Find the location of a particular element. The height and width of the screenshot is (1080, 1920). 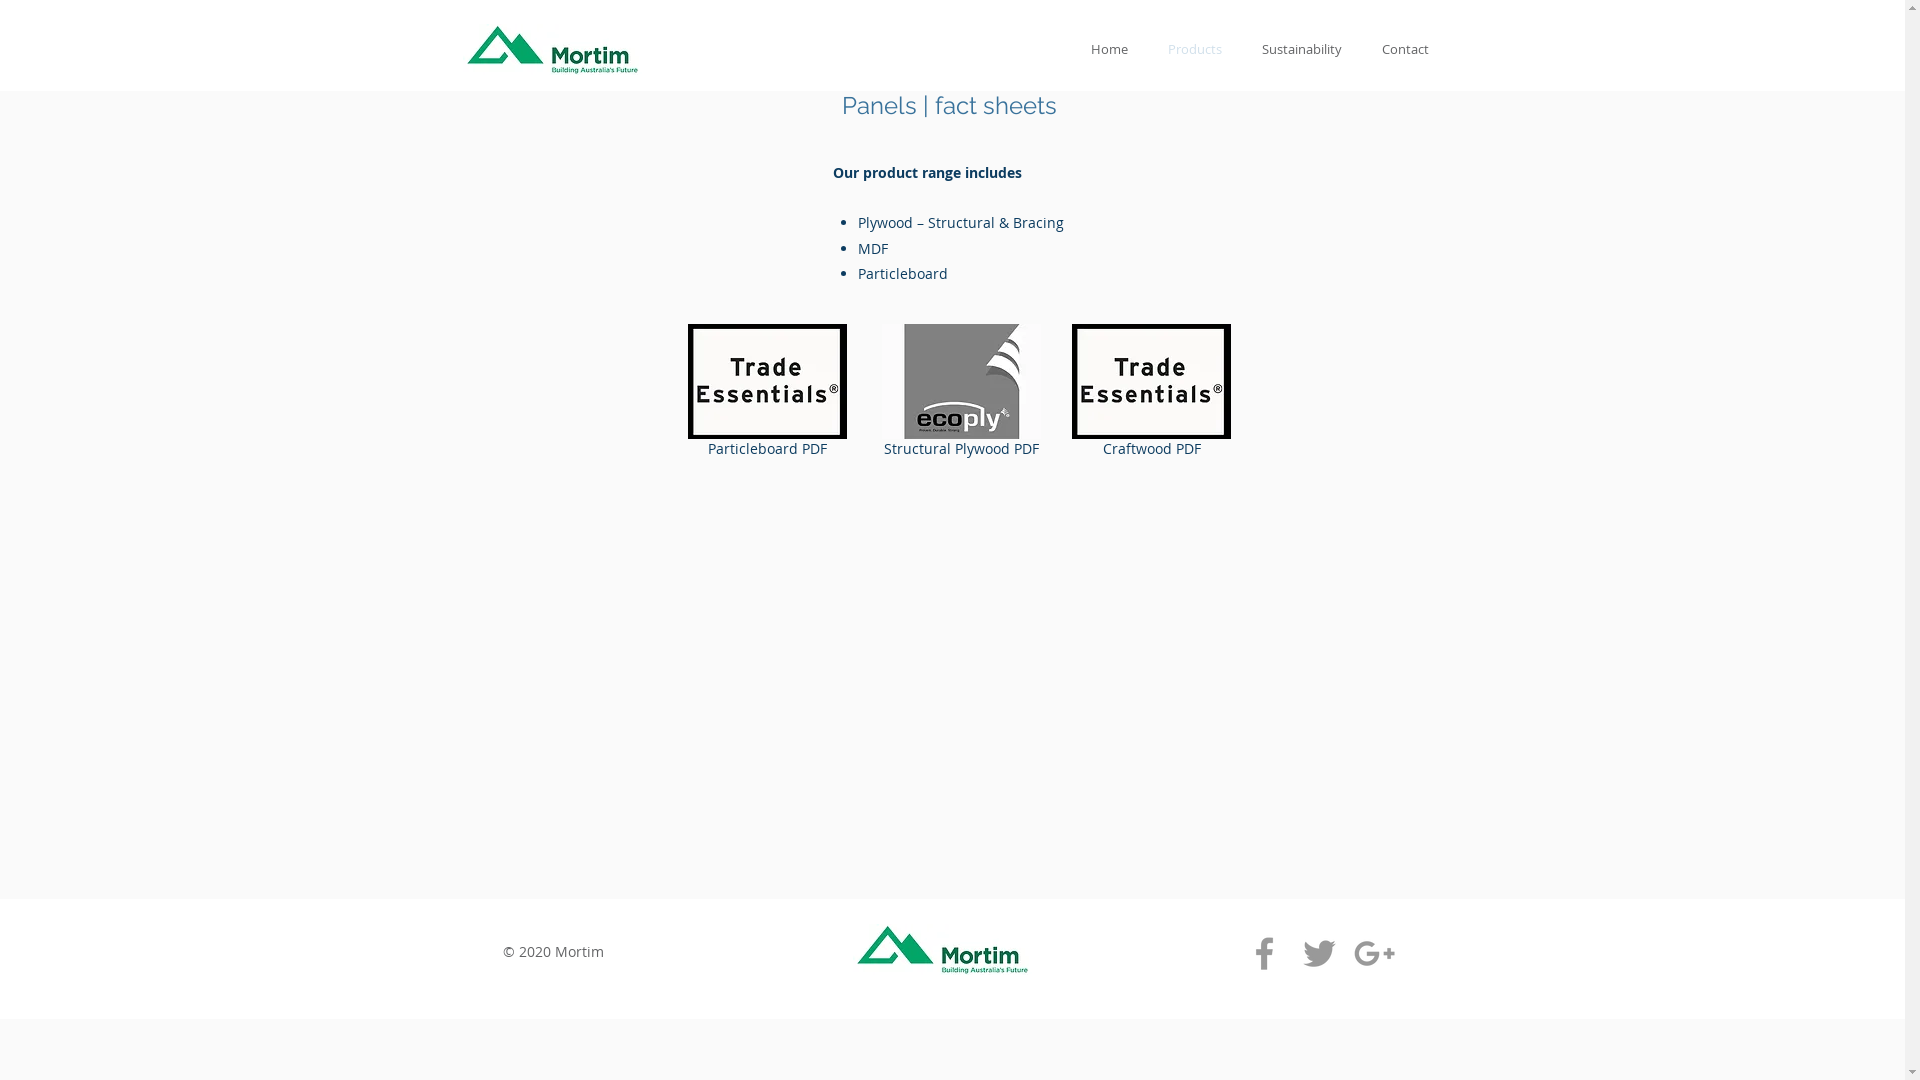

Craftwood PDF is located at coordinates (1151, 394).